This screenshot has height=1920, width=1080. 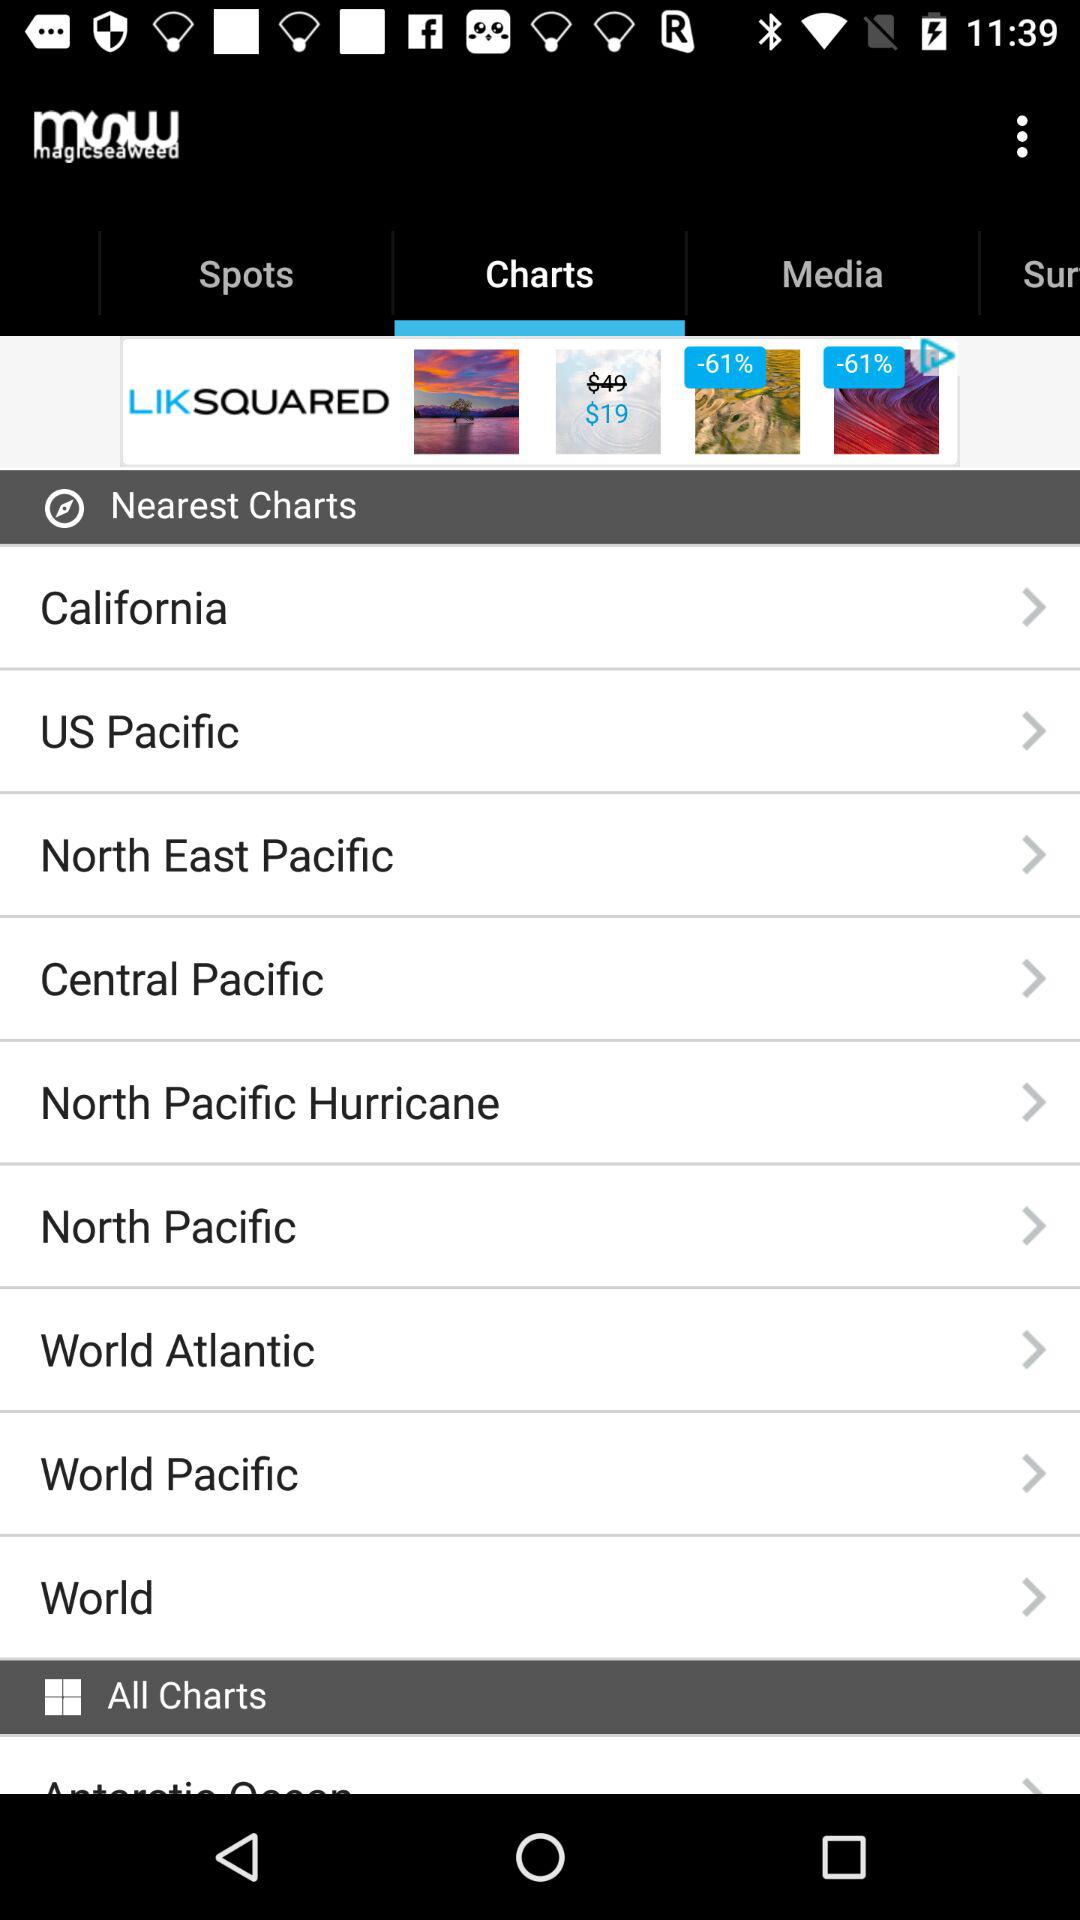 What do you see at coordinates (196, 1780) in the screenshot?
I see `open the item below the all charts` at bounding box center [196, 1780].